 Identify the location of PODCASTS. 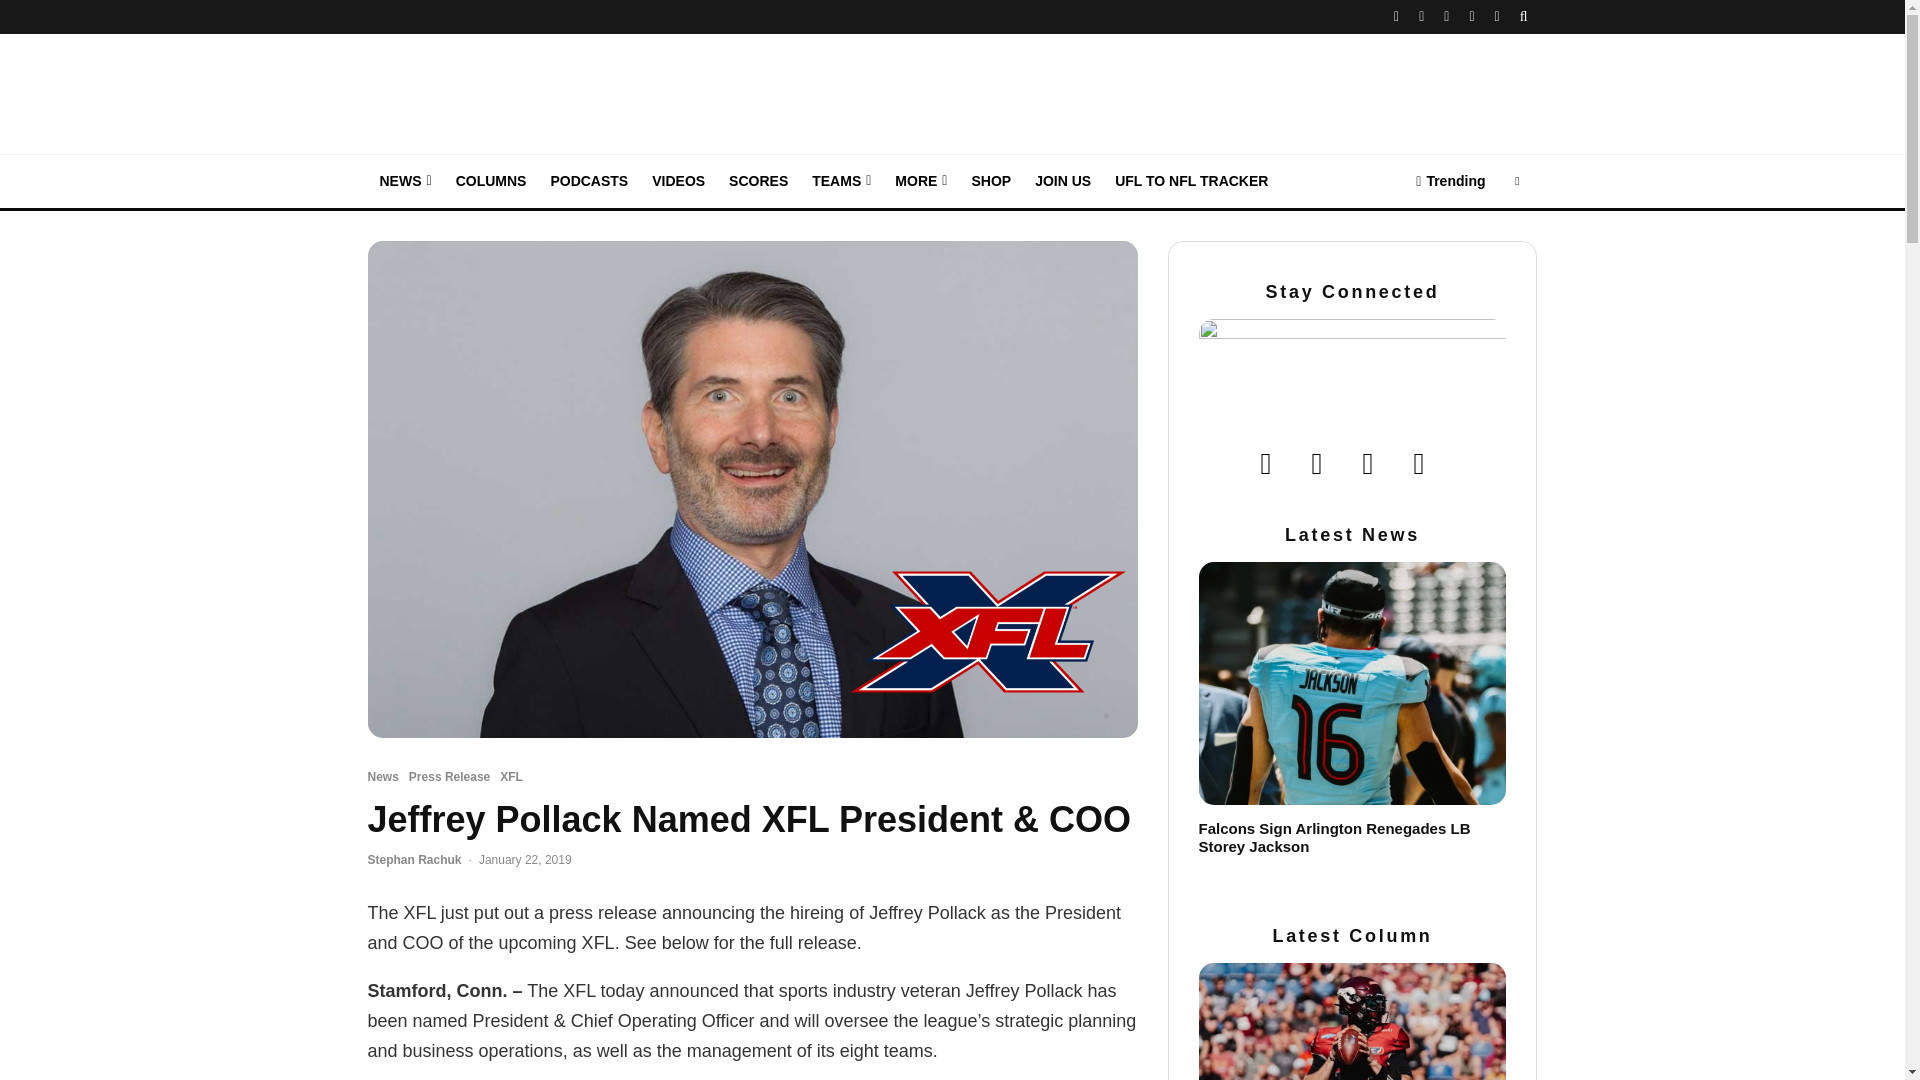
(588, 182).